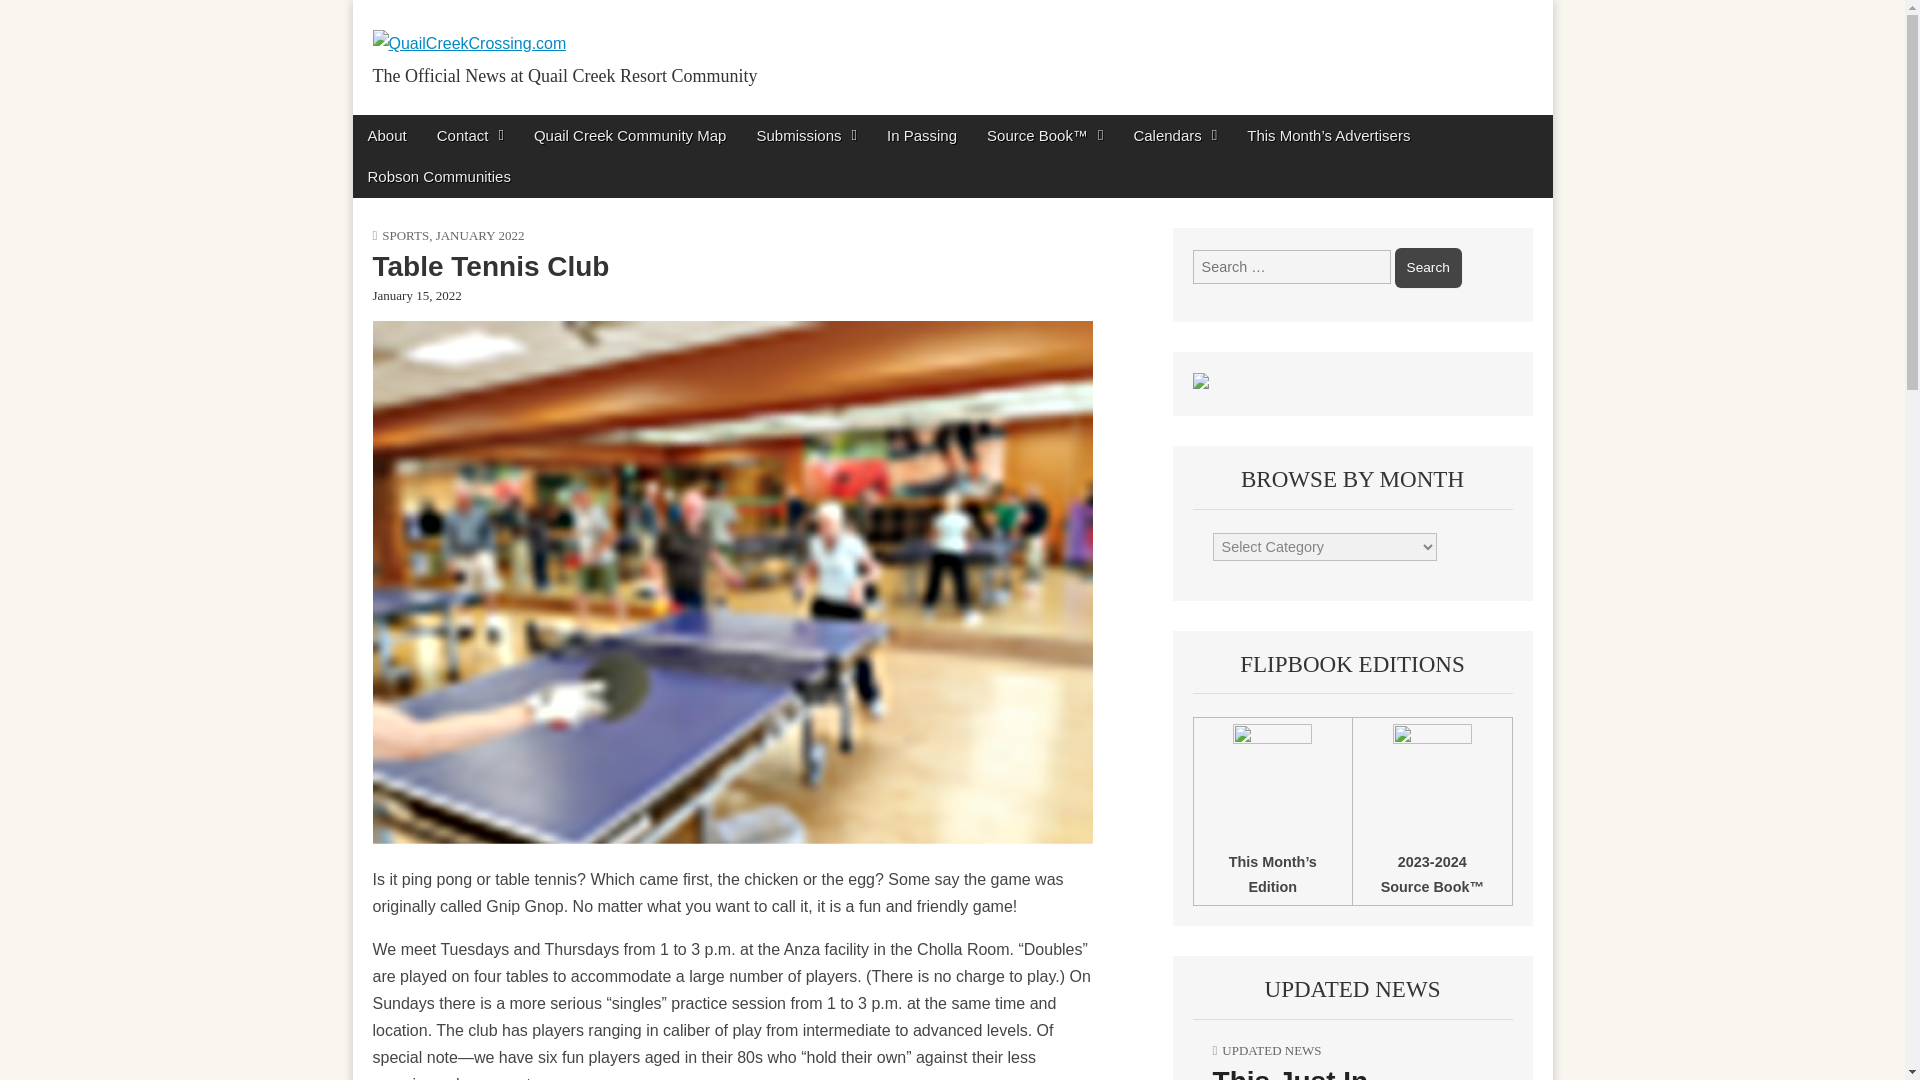 The image size is (1920, 1080). I want to click on SPORTS, so click(405, 235).